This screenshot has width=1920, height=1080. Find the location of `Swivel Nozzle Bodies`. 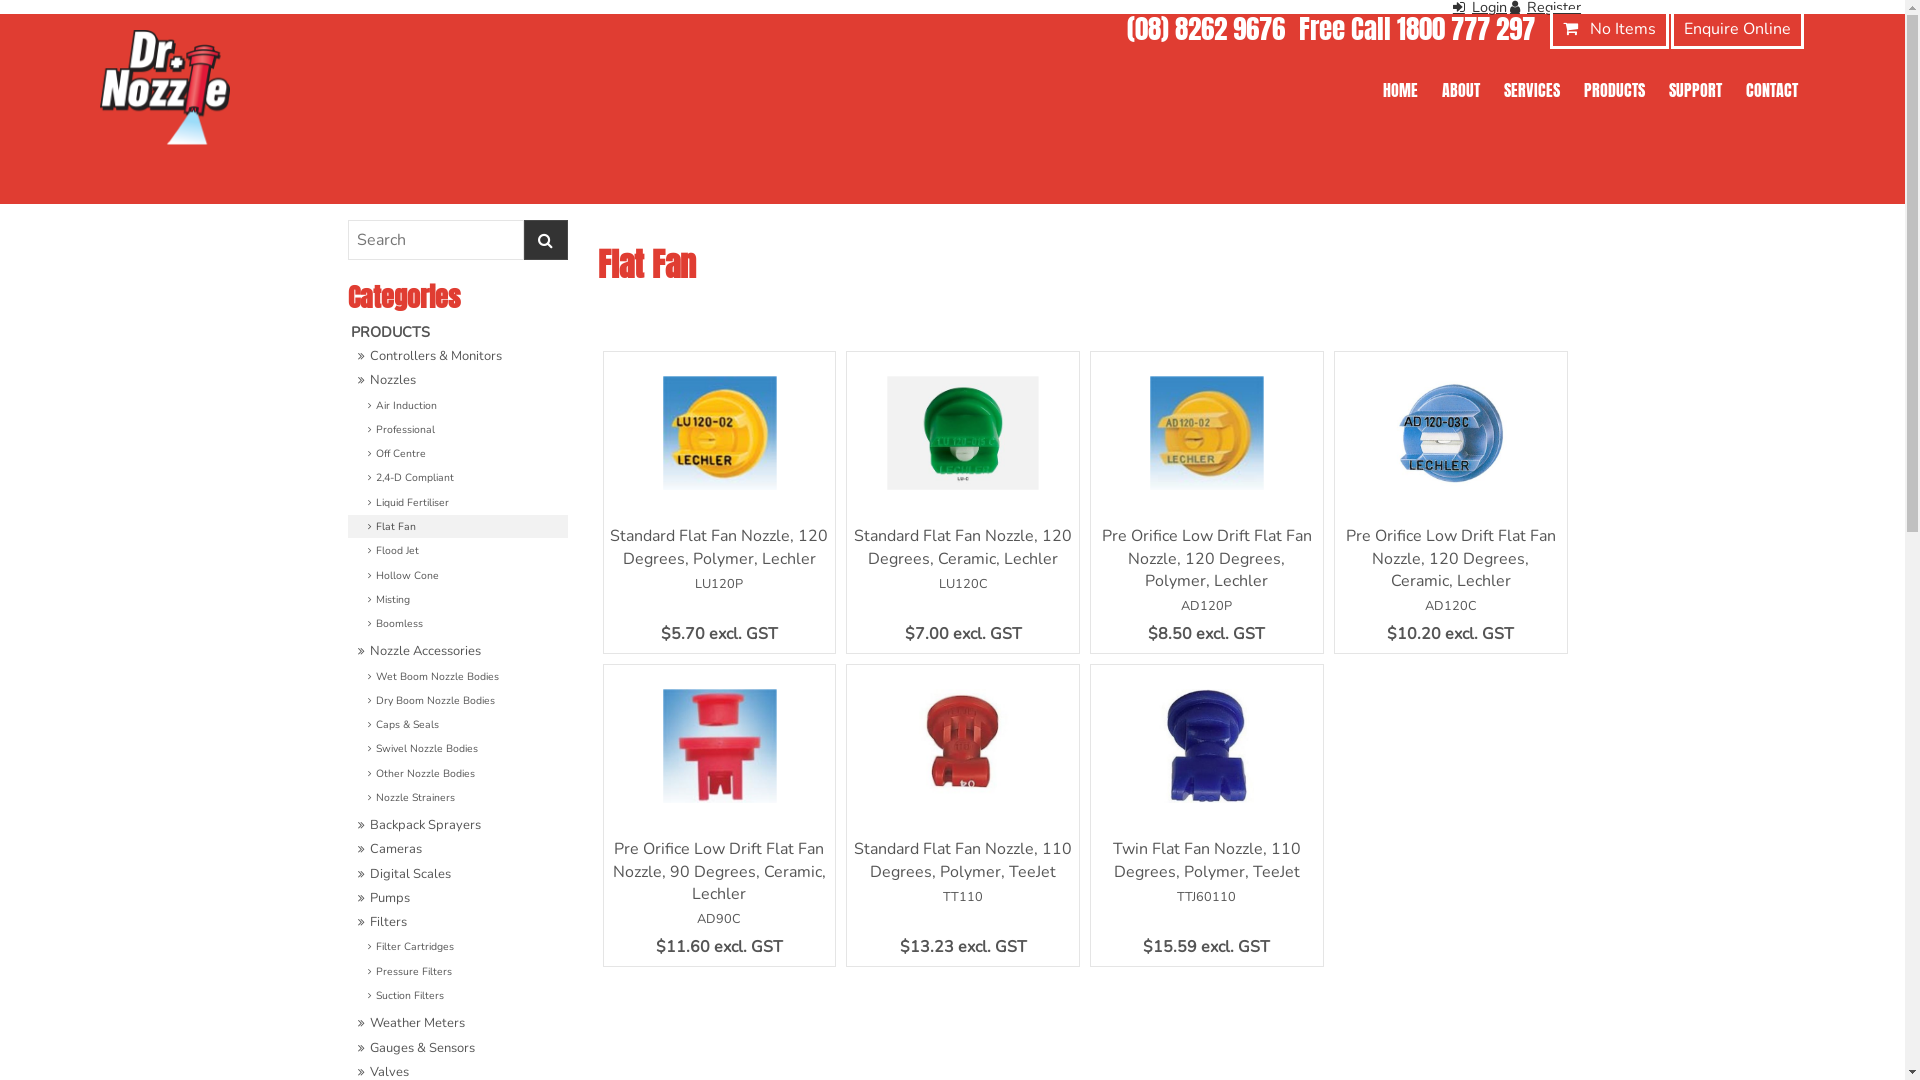

Swivel Nozzle Bodies is located at coordinates (458, 748).